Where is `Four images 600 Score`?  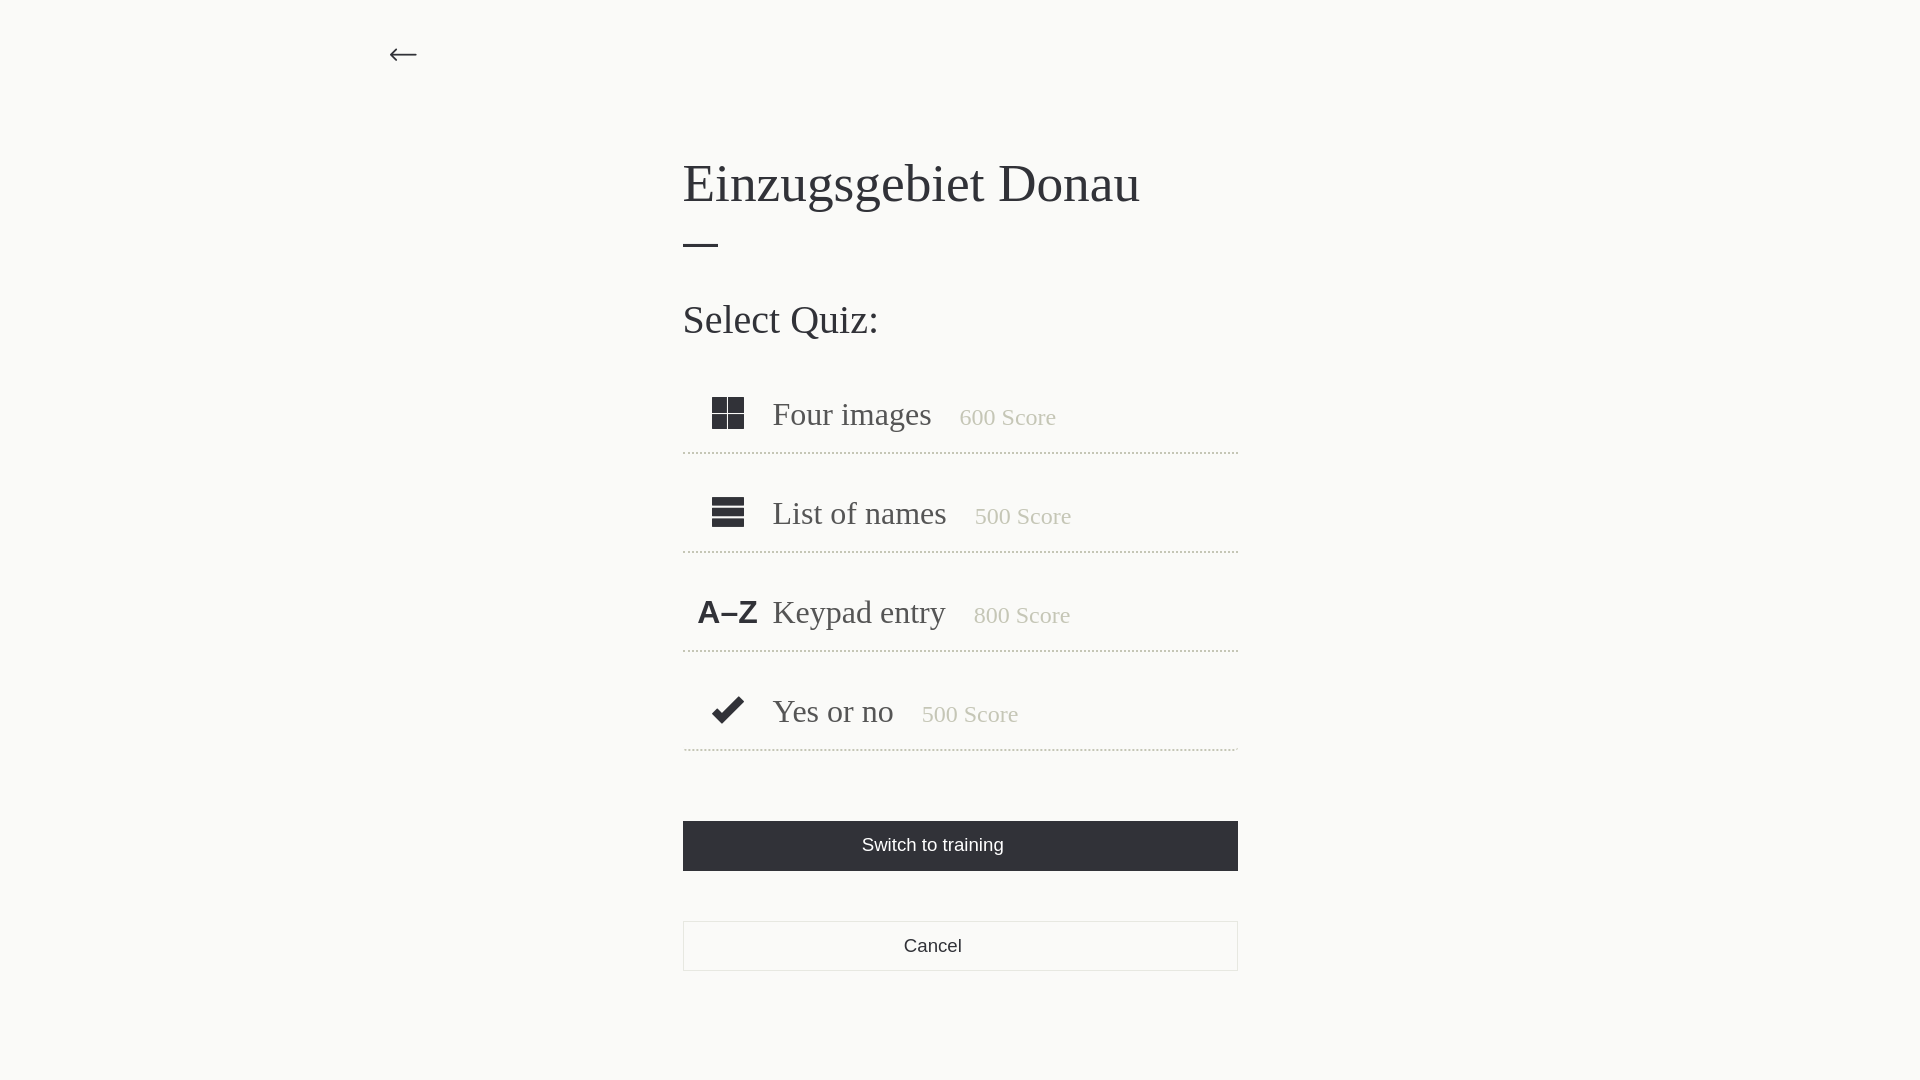
Four images 600 Score is located at coordinates (960, 404).